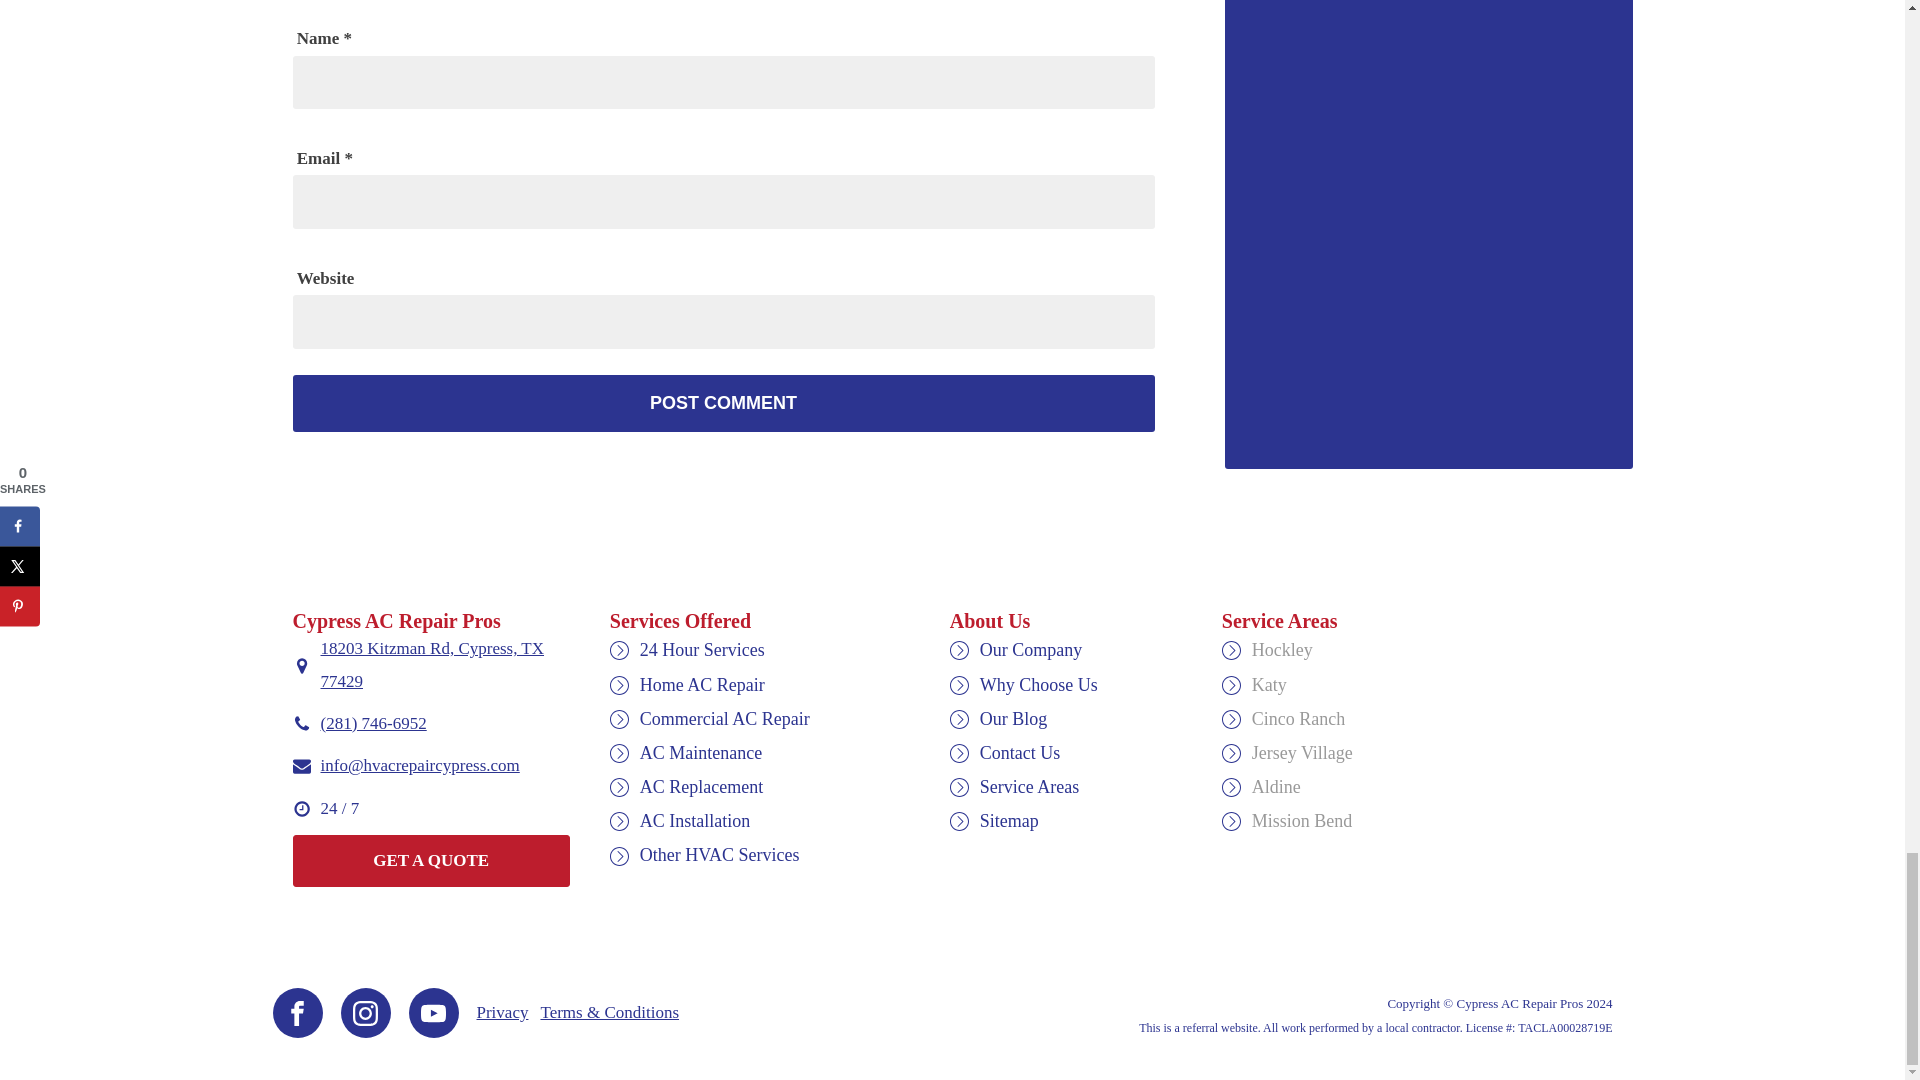 The image size is (1920, 1080). I want to click on 24 Hour Services, so click(702, 650).